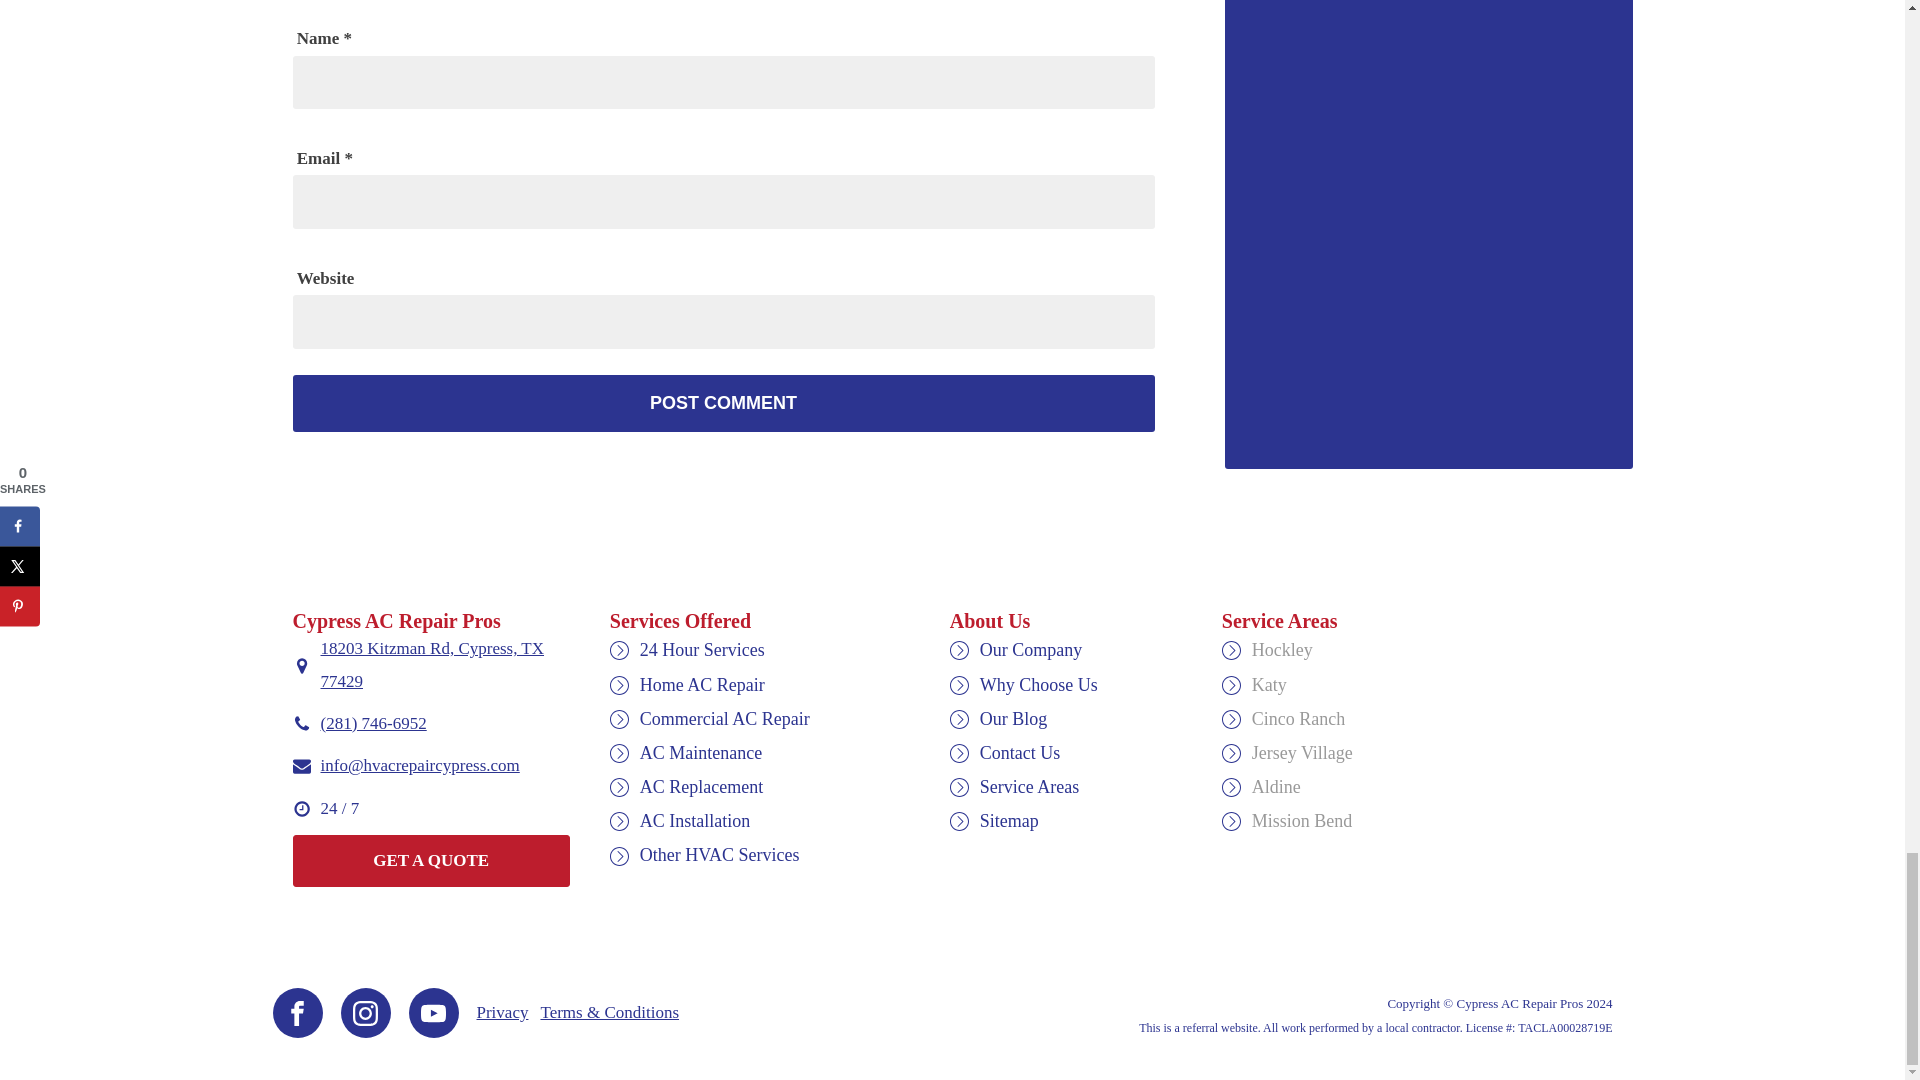 The image size is (1920, 1080). I want to click on 24 Hour Services, so click(702, 650).